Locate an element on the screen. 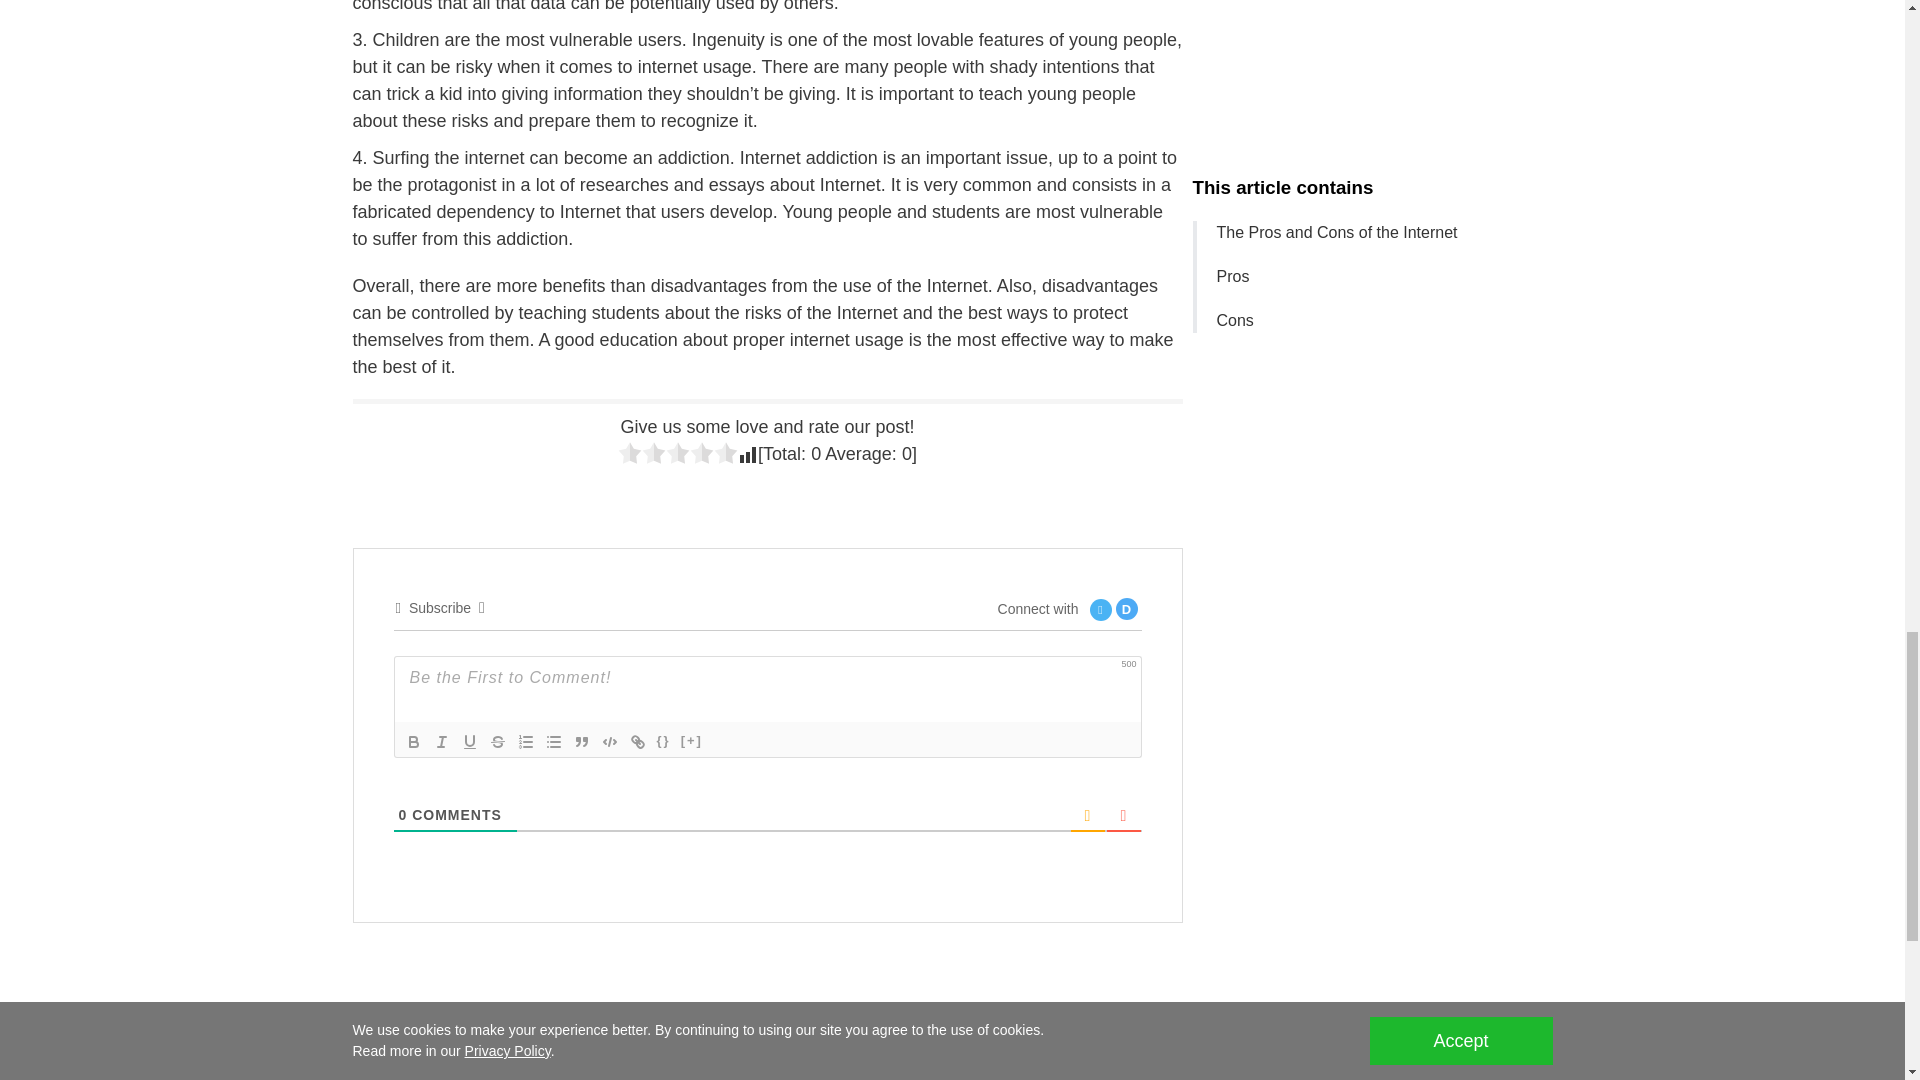 This screenshot has height=1080, width=1920. Spoiler is located at coordinates (692, 742).